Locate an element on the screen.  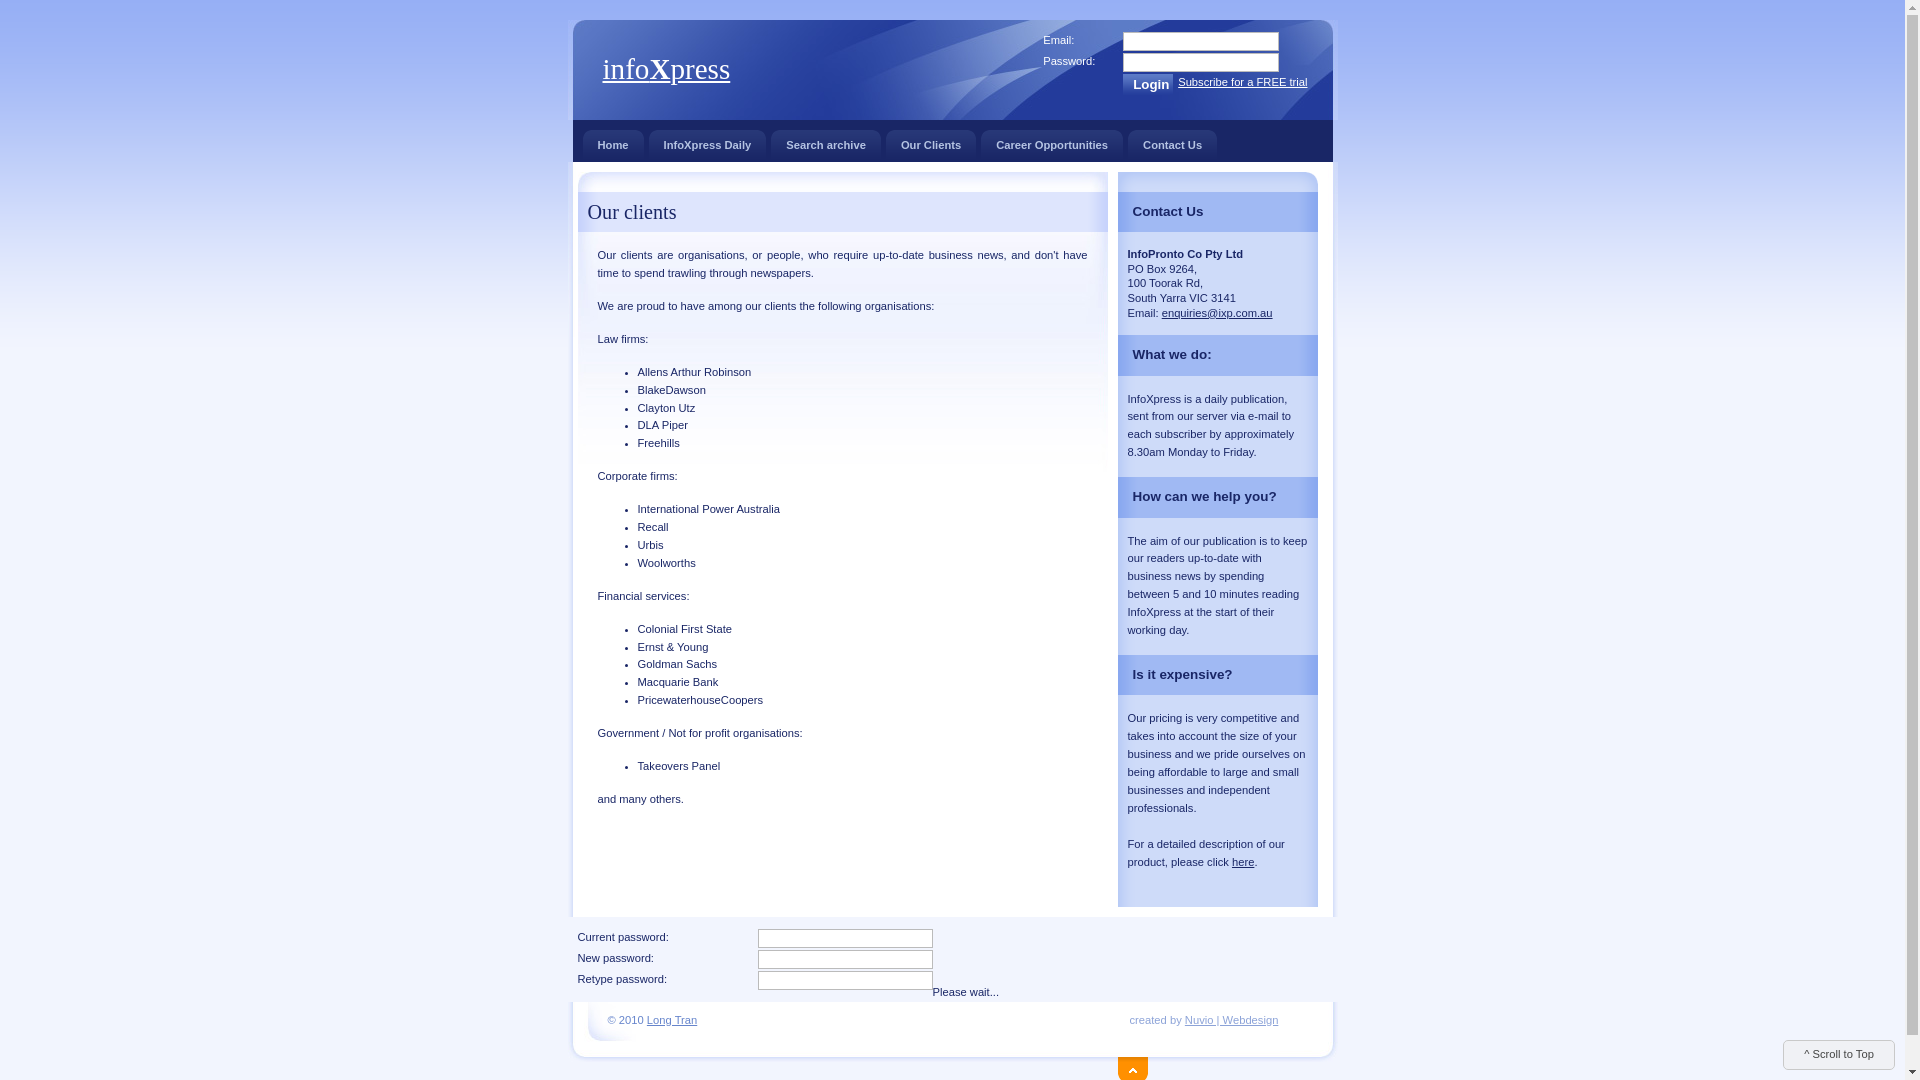
Long Tran is located at coordinates (672, 1020).